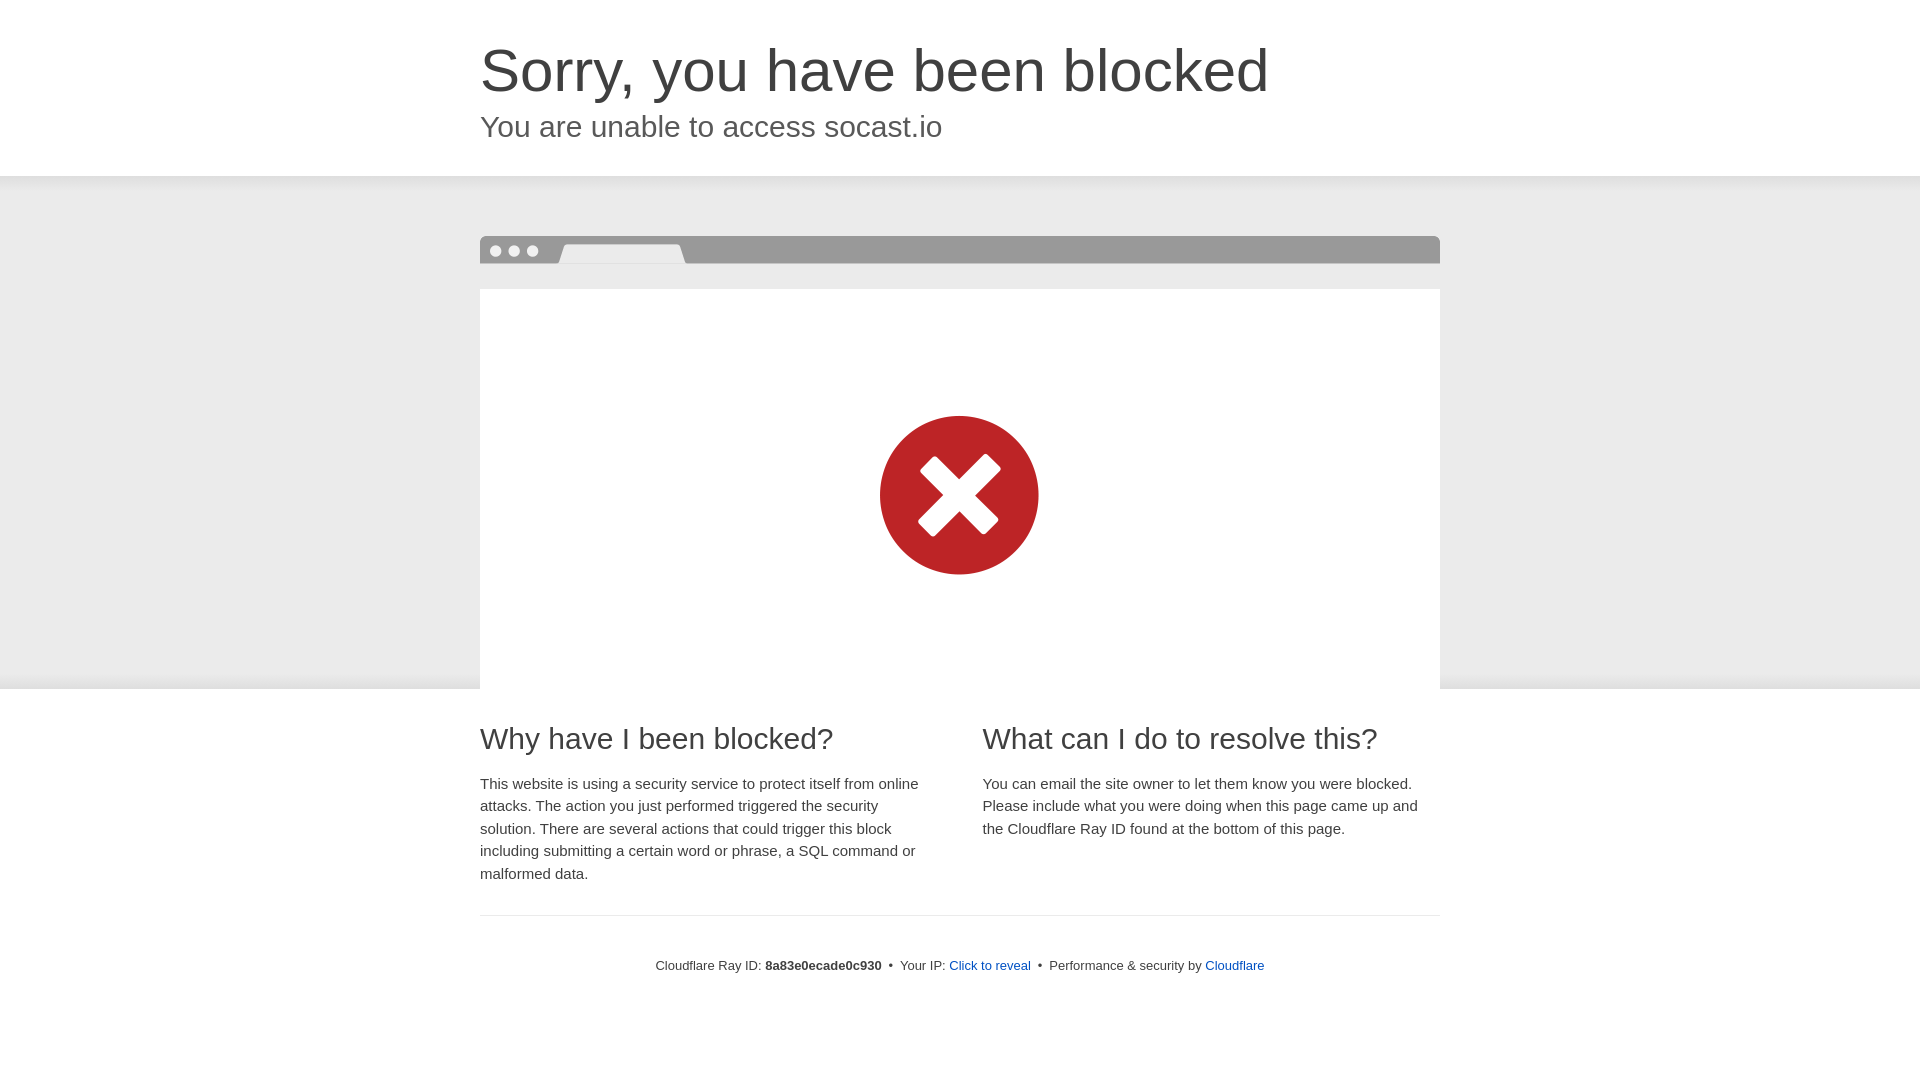 Image resolution: width=1920 pixels, height=1080 pixels. Describe the element at coordinates (990, 966) in the screenshot. I see `Click to reveal` at that location.